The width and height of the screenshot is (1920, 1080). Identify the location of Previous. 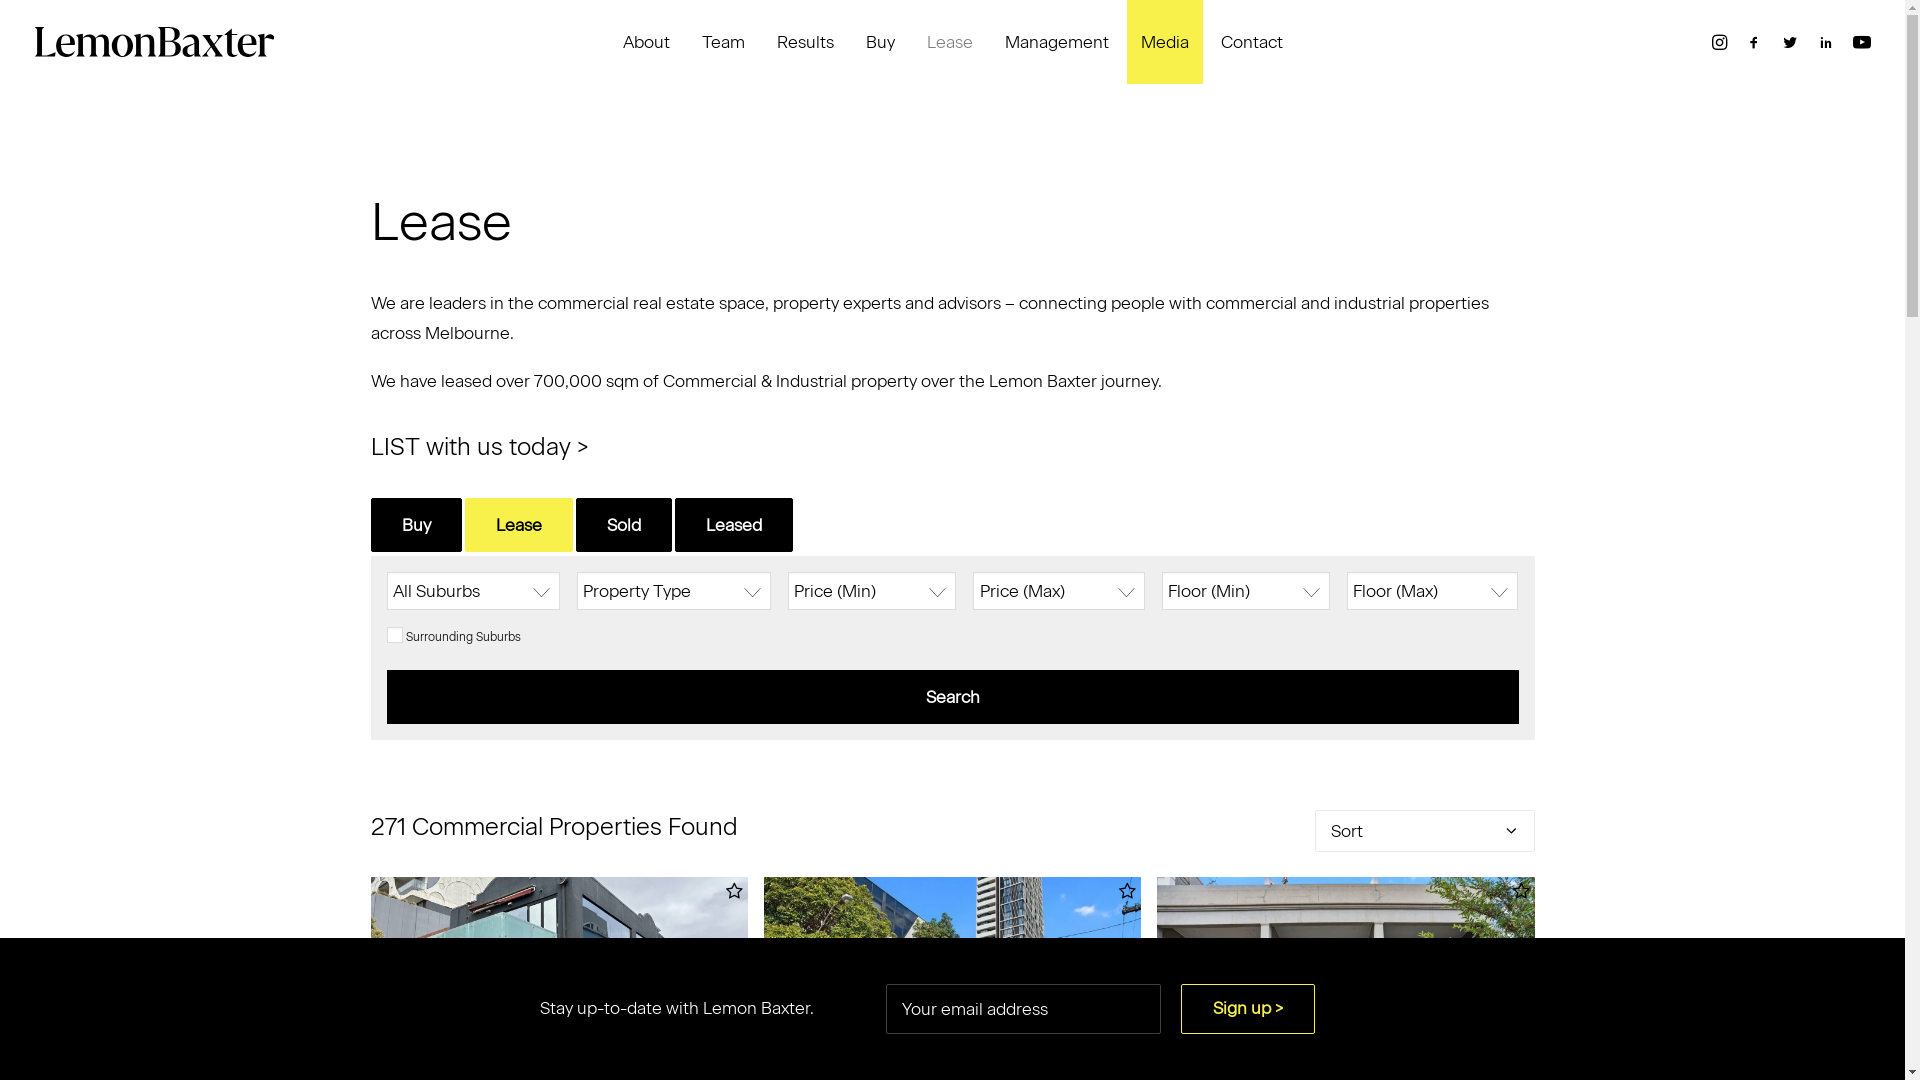
(1207, 995).